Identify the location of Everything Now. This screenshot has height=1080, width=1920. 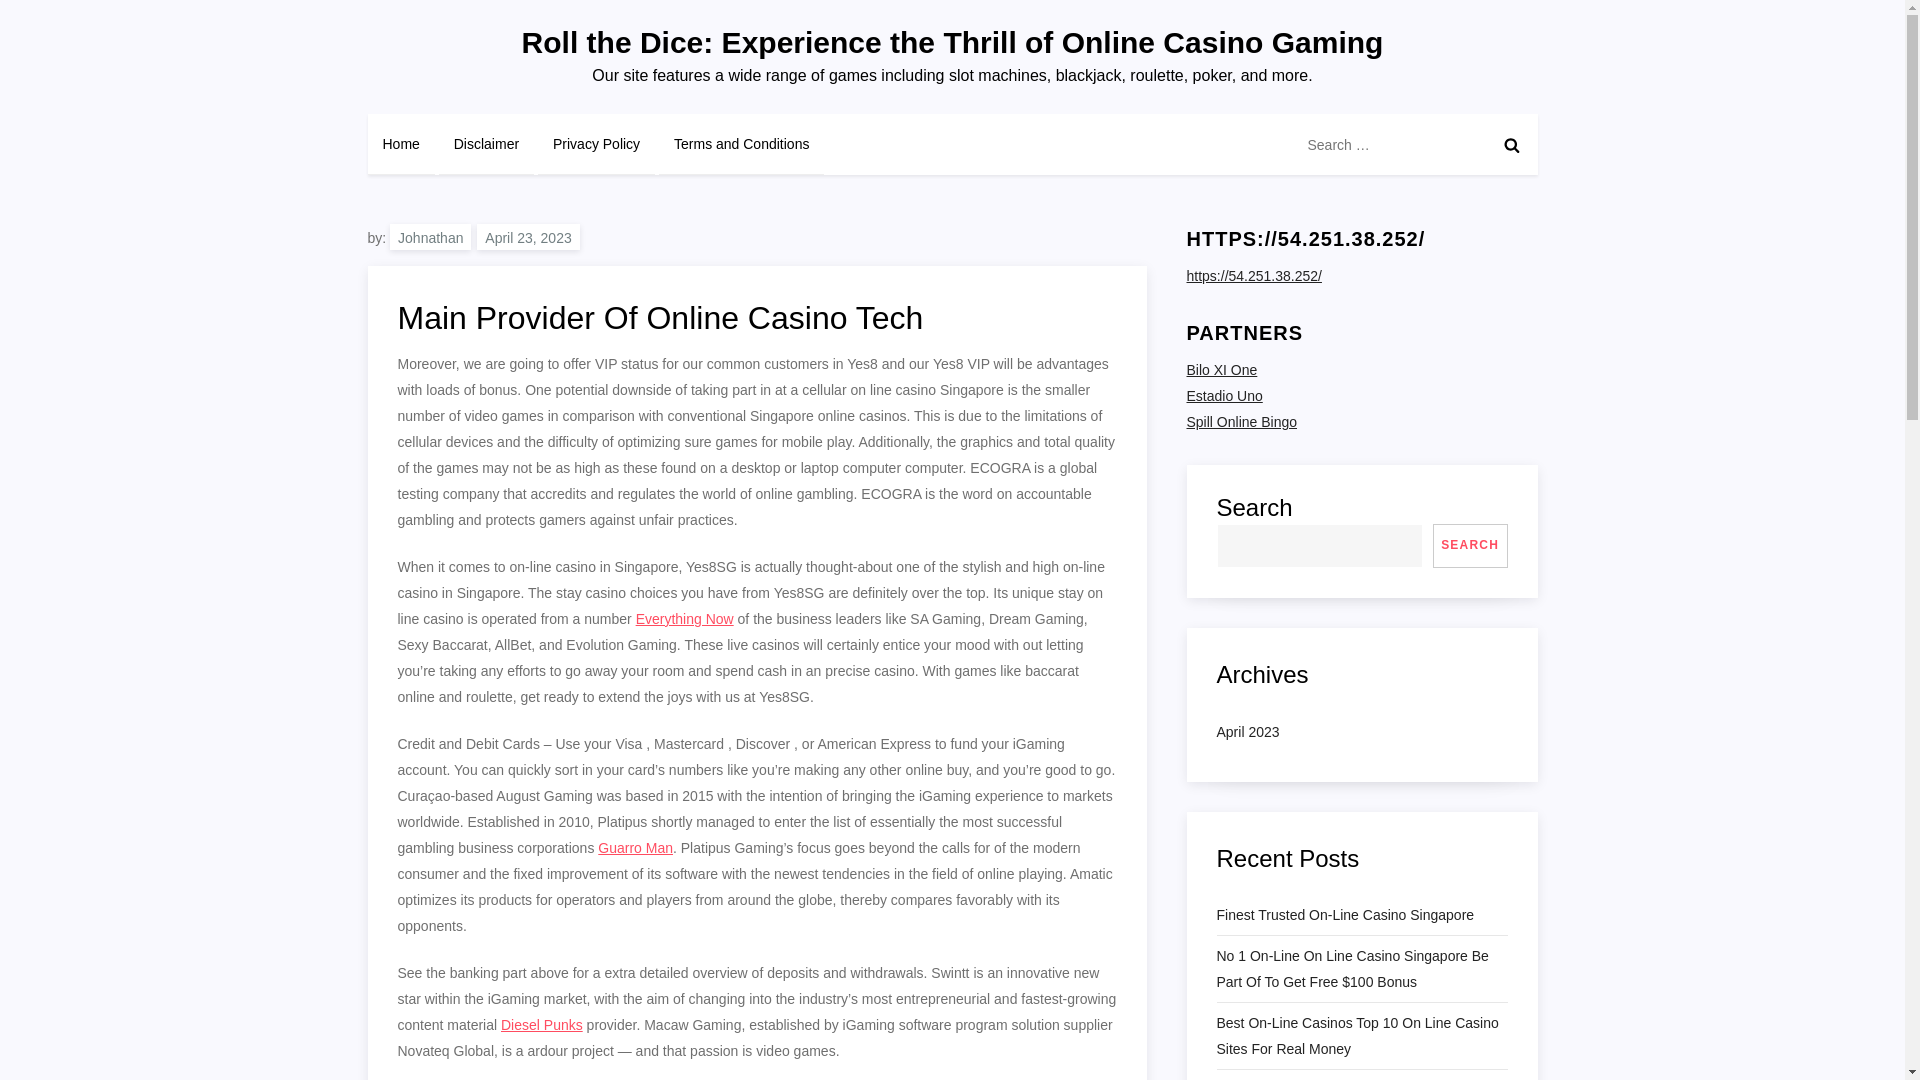
(684, 619).